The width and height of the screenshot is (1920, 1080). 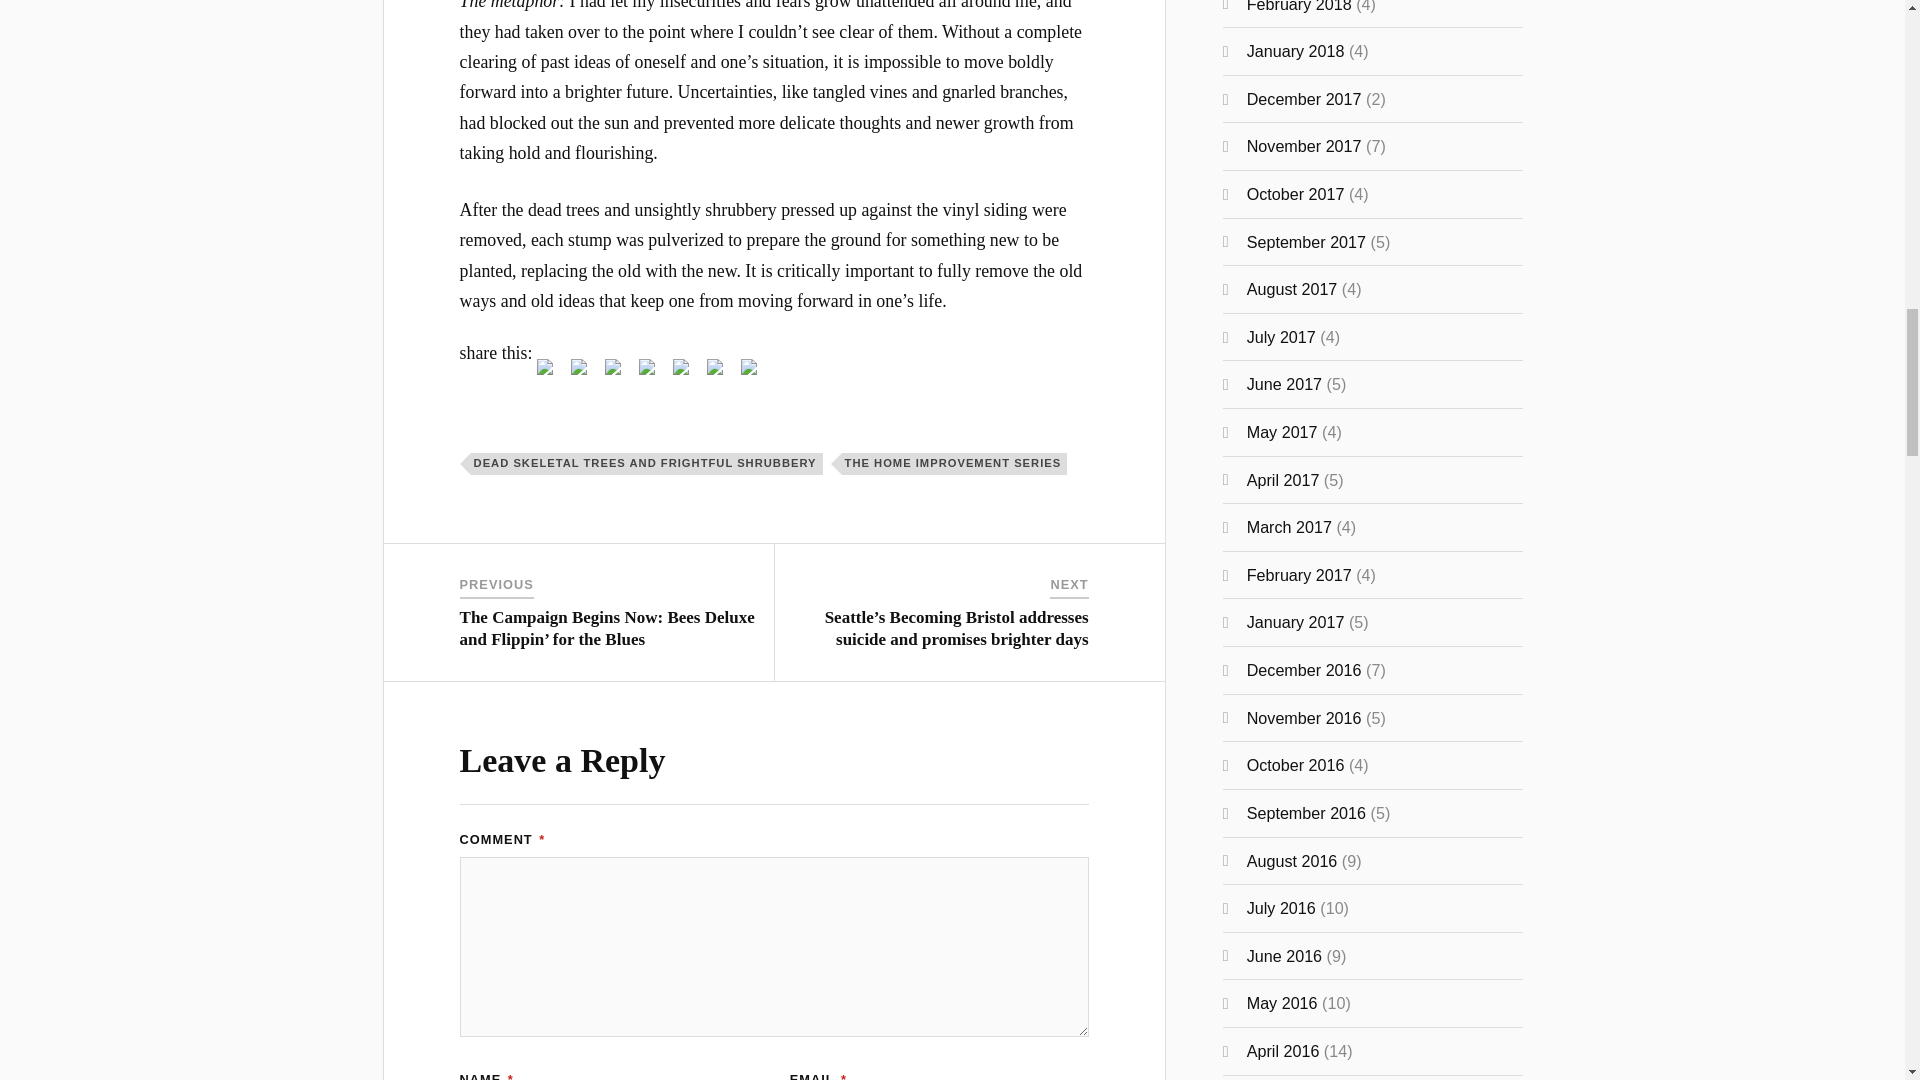 I want to click on Share by email, so click(x=752, y=370).